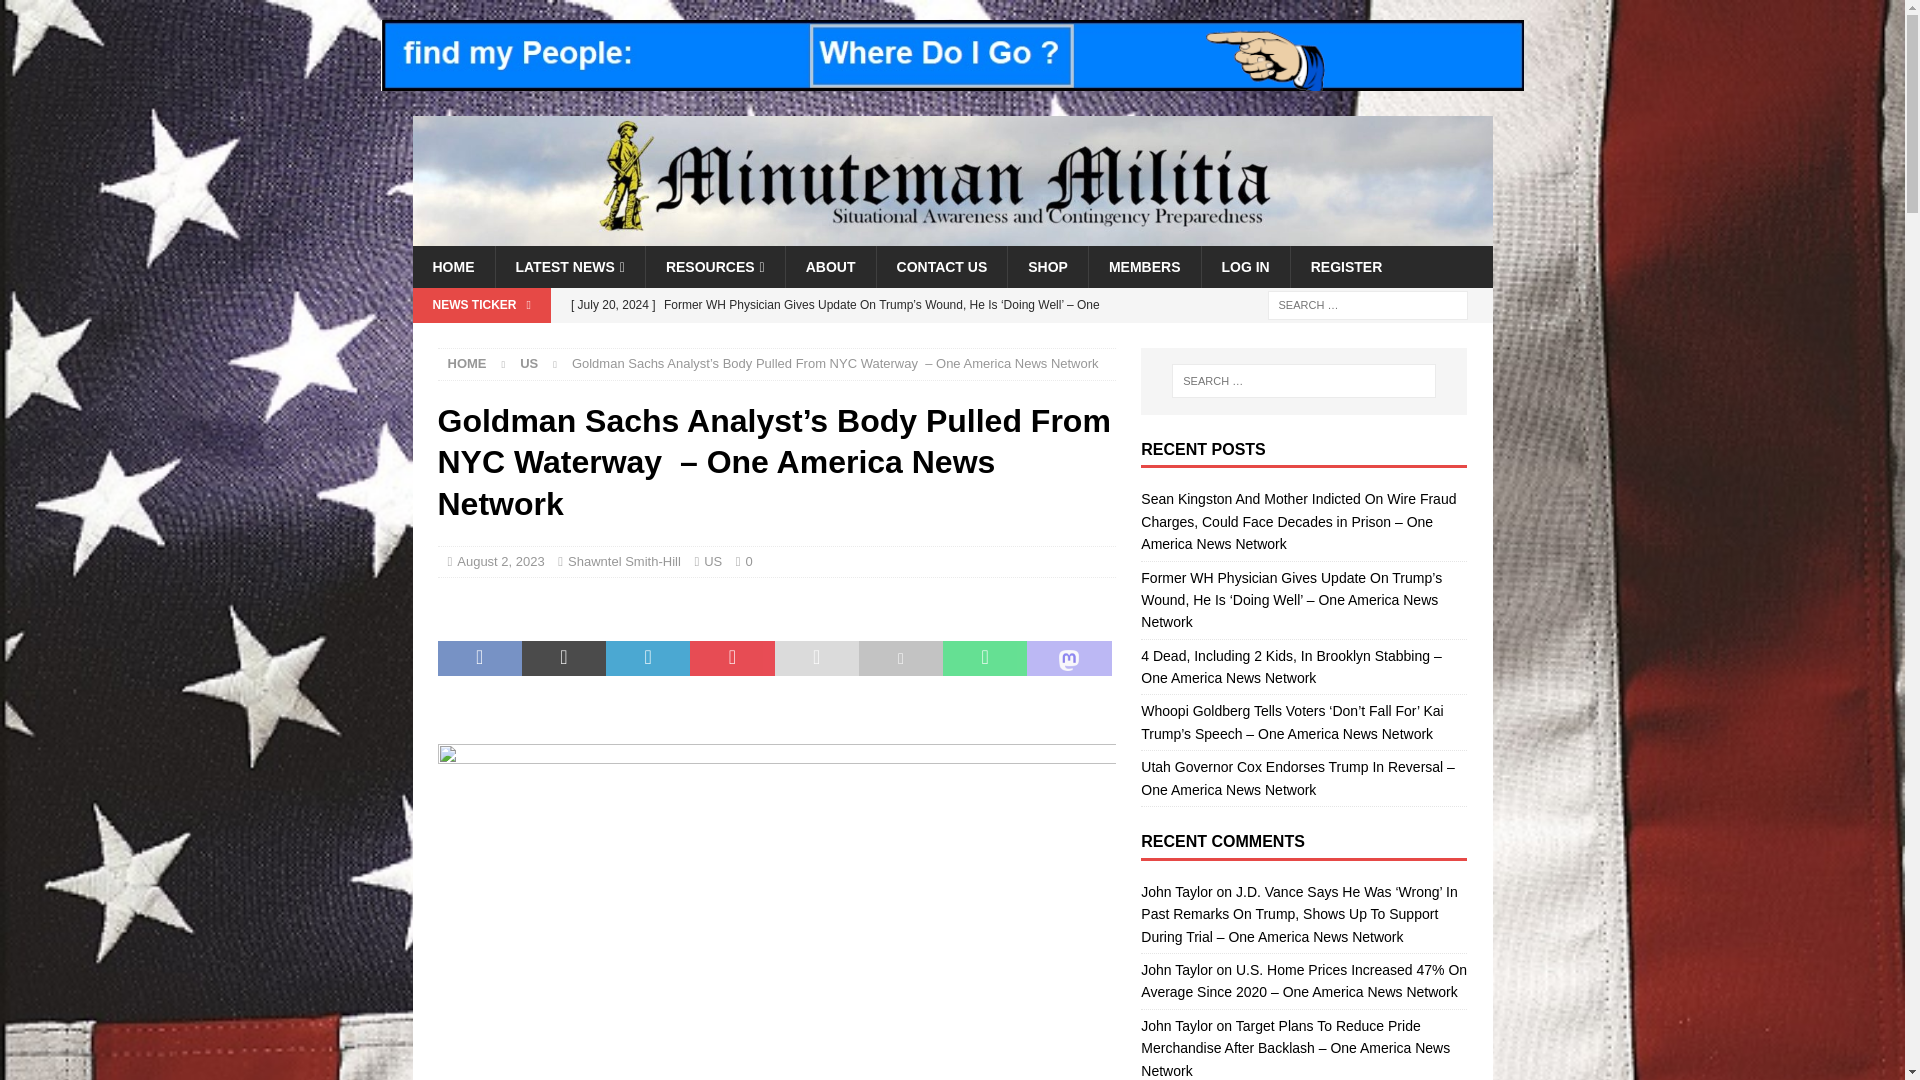 The height and width of the screenshot is (1080, 1920). What do you see at coordinates (1047, 267) in the screenshot?
I see `SHOP` at bounding box center [1047, 267].